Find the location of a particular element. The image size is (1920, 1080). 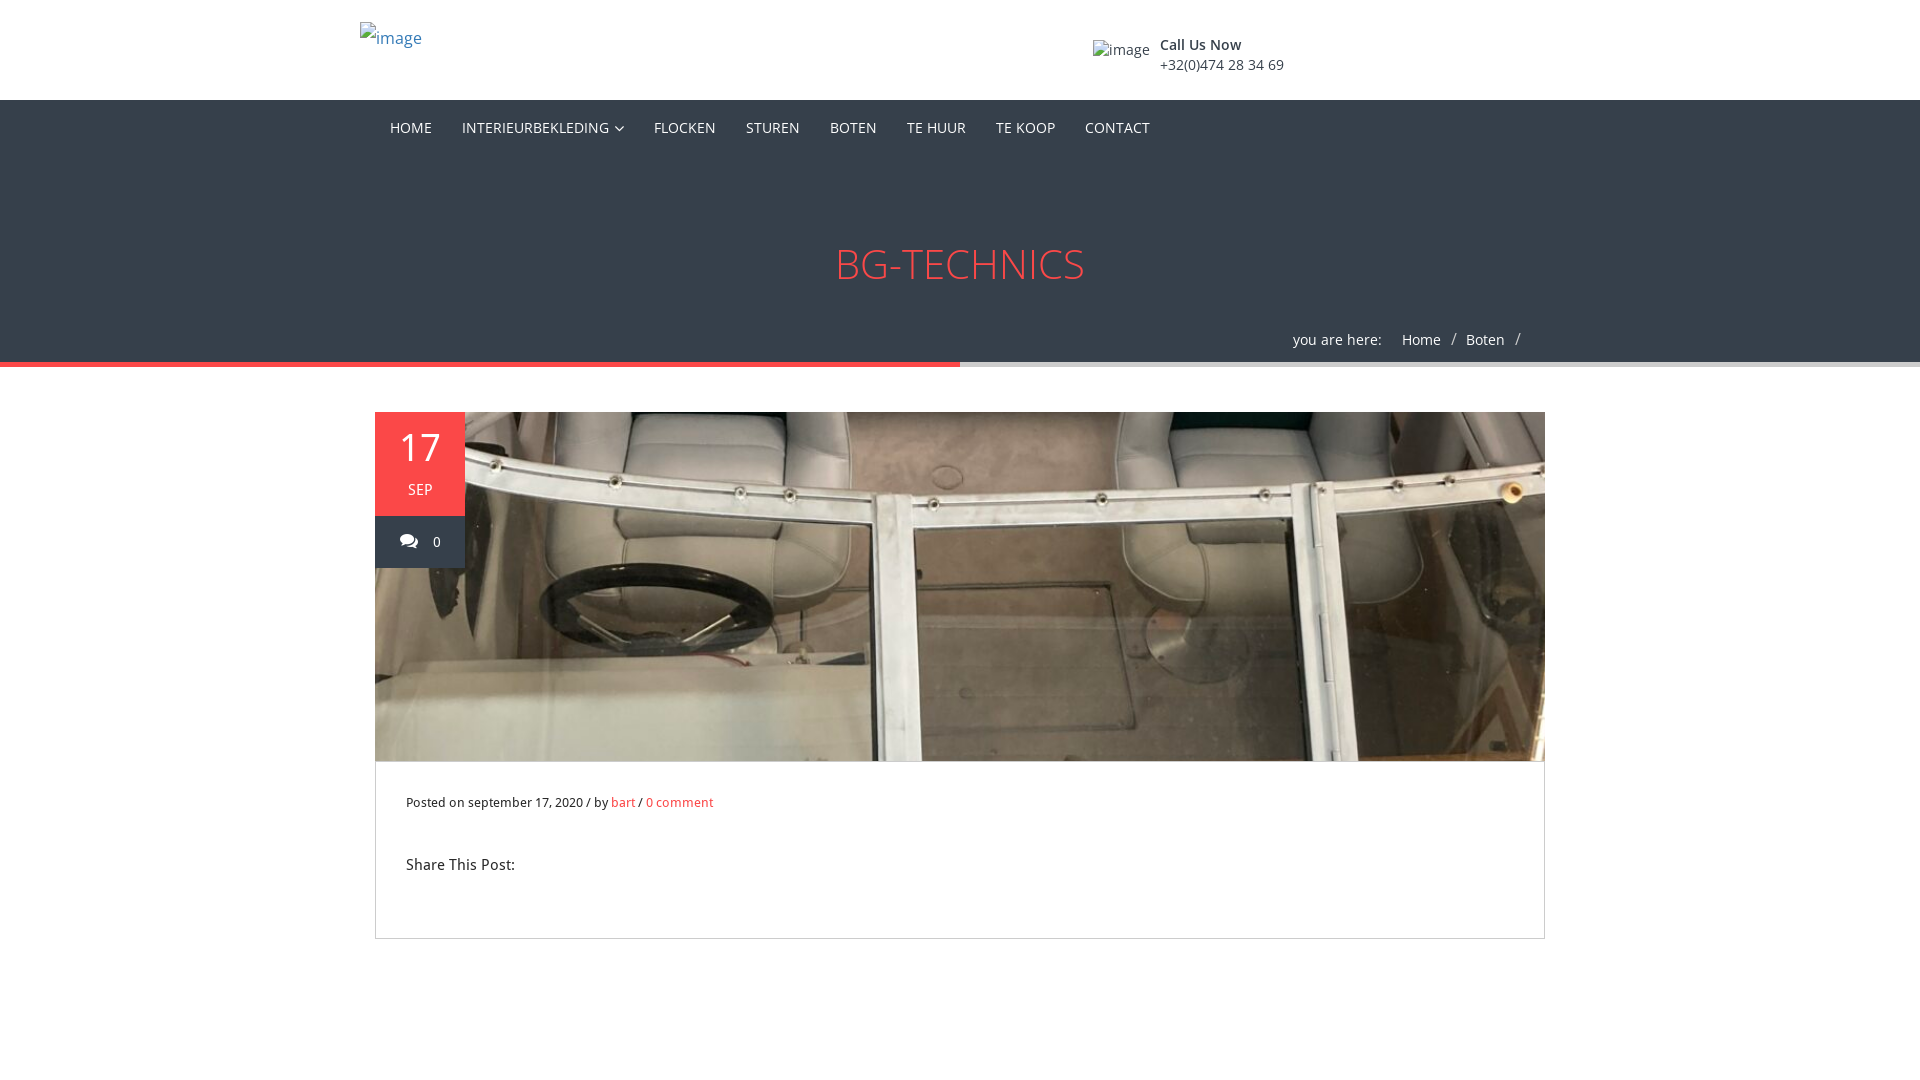

INTERIEURBEKLEDING is located at coordinates (543, 128).